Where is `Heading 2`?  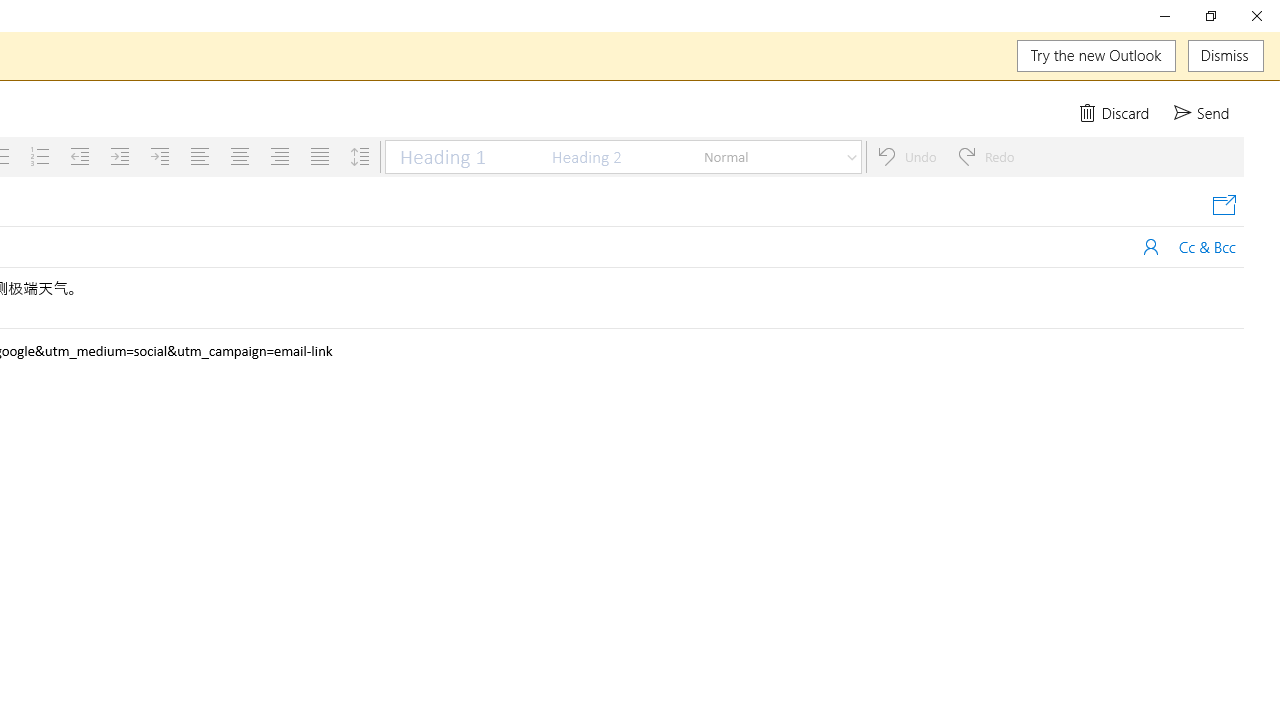
Heading 2 is located at coordinates (613, 156).